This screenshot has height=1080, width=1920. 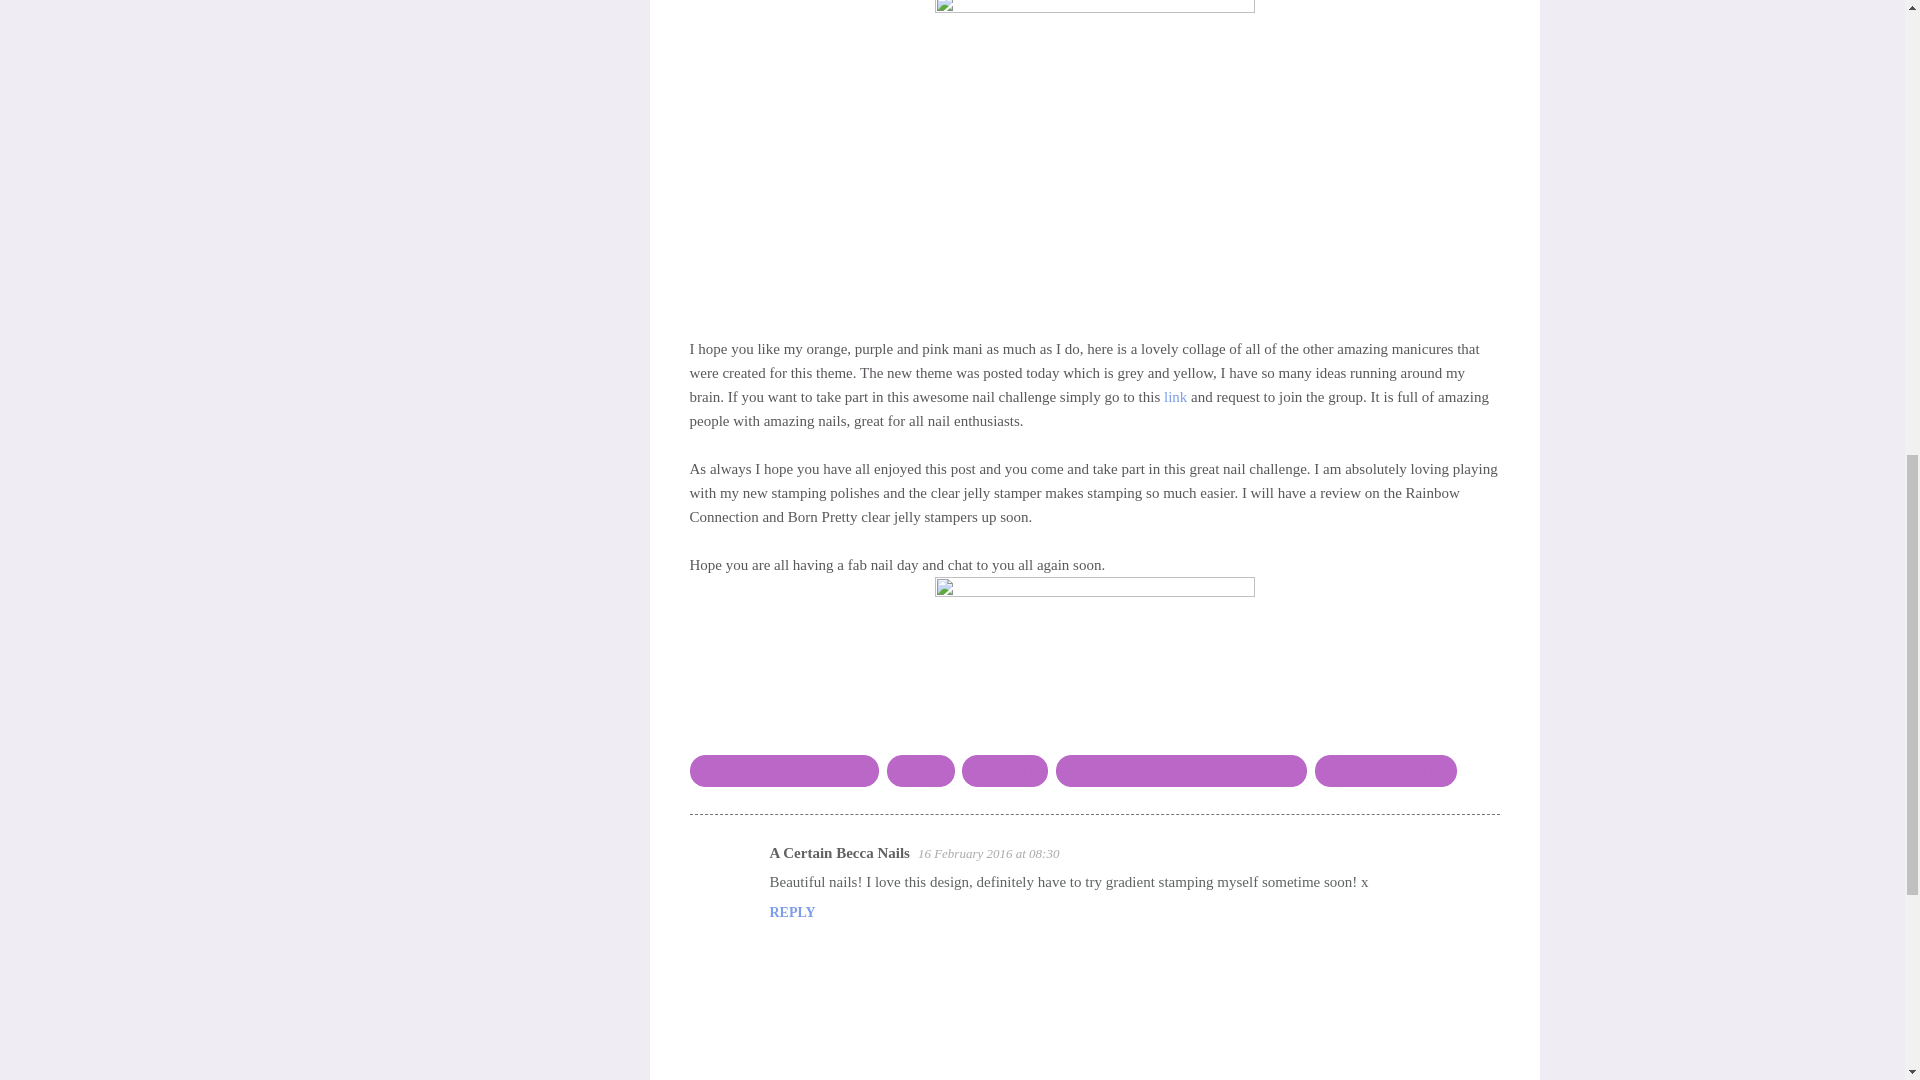 I want to click on fab ur nails, so click(x=1004, y=770).